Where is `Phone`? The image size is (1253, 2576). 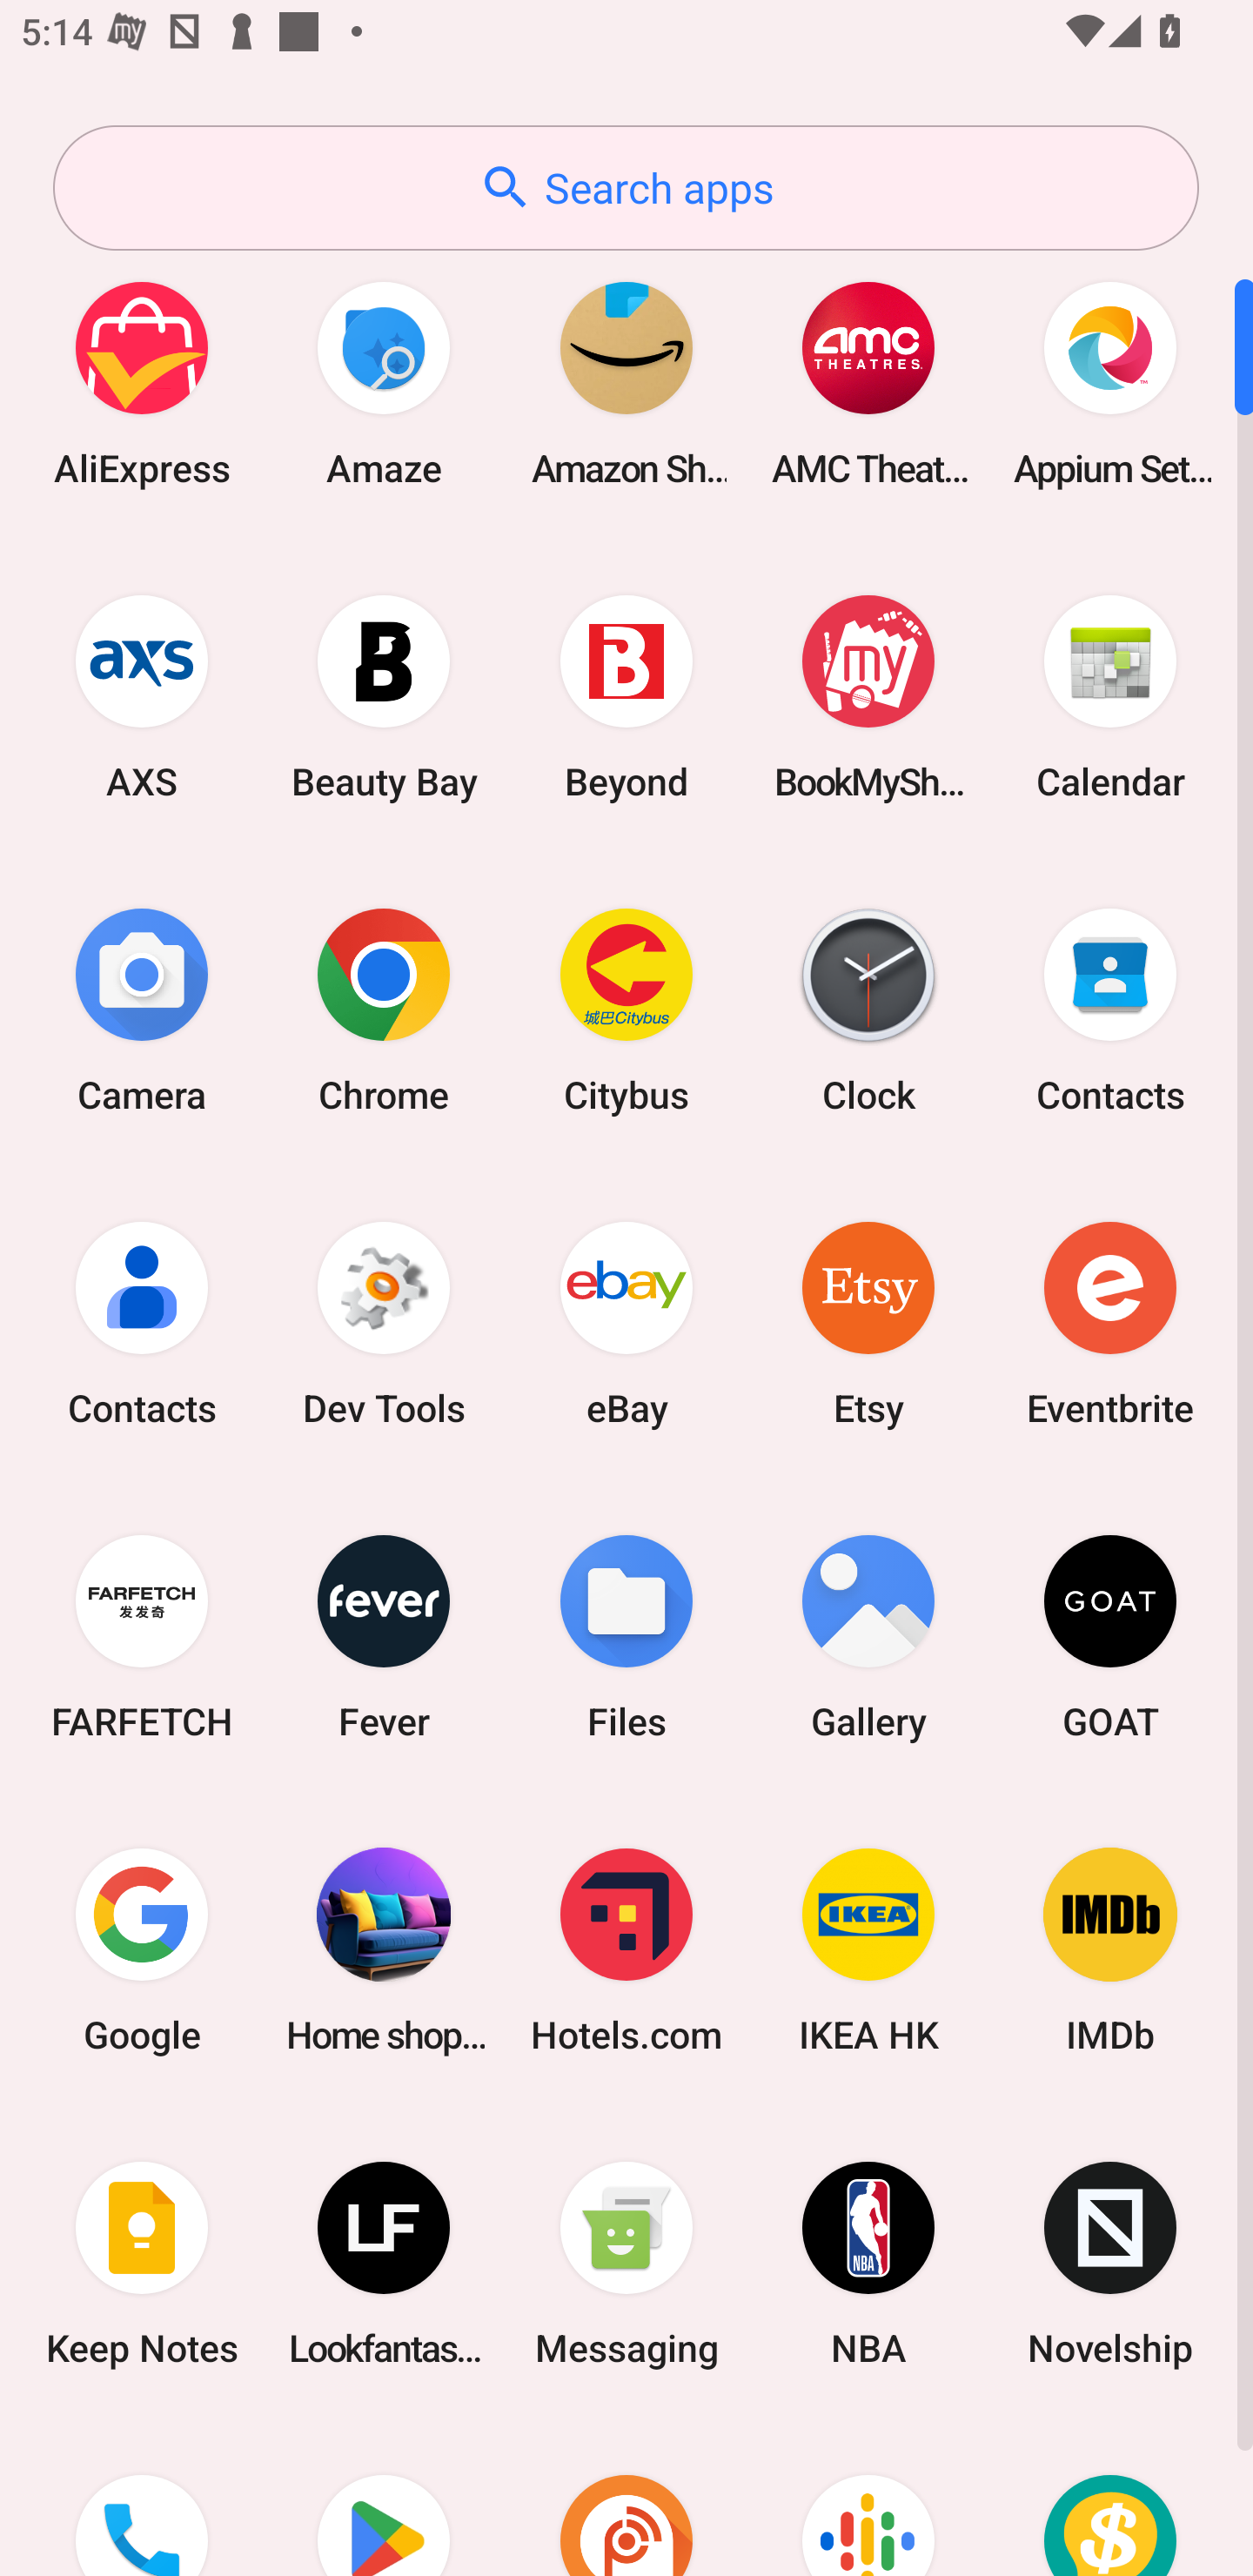
Phone is located at coordinates (142, 2499).